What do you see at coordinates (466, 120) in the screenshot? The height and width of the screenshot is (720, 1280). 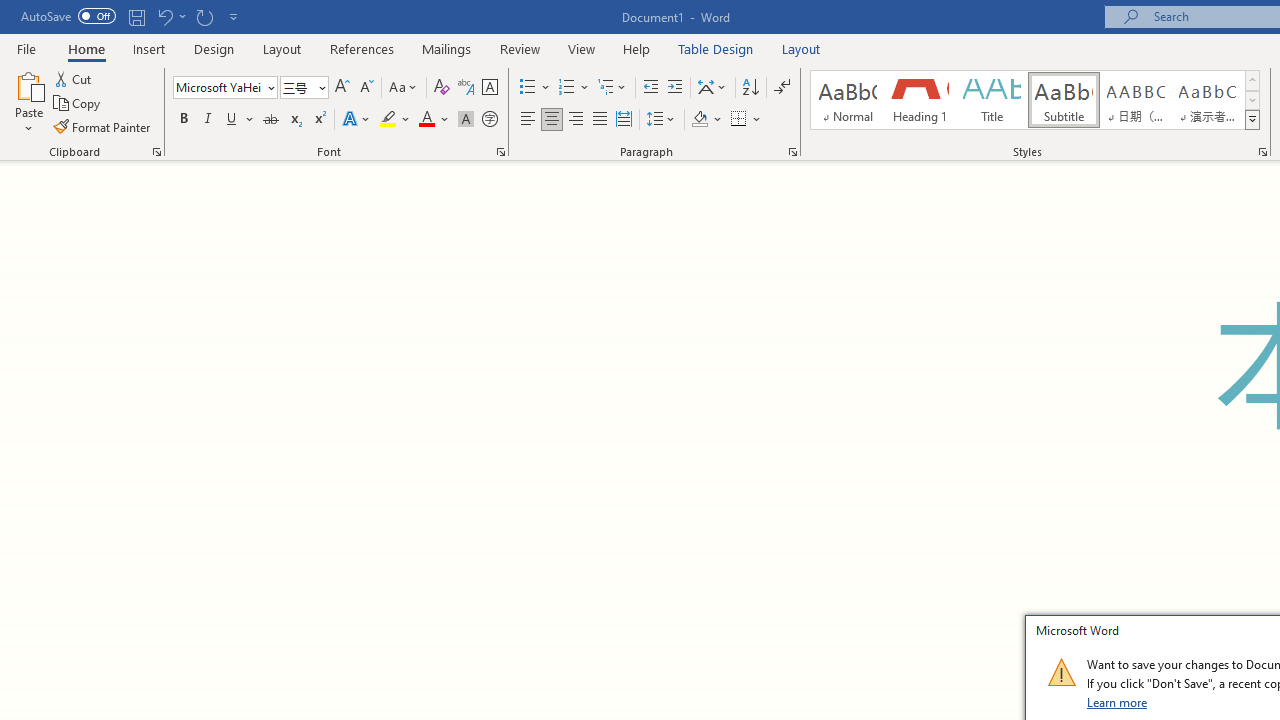 I see `Character Shading` at bounding box center [466, 120].